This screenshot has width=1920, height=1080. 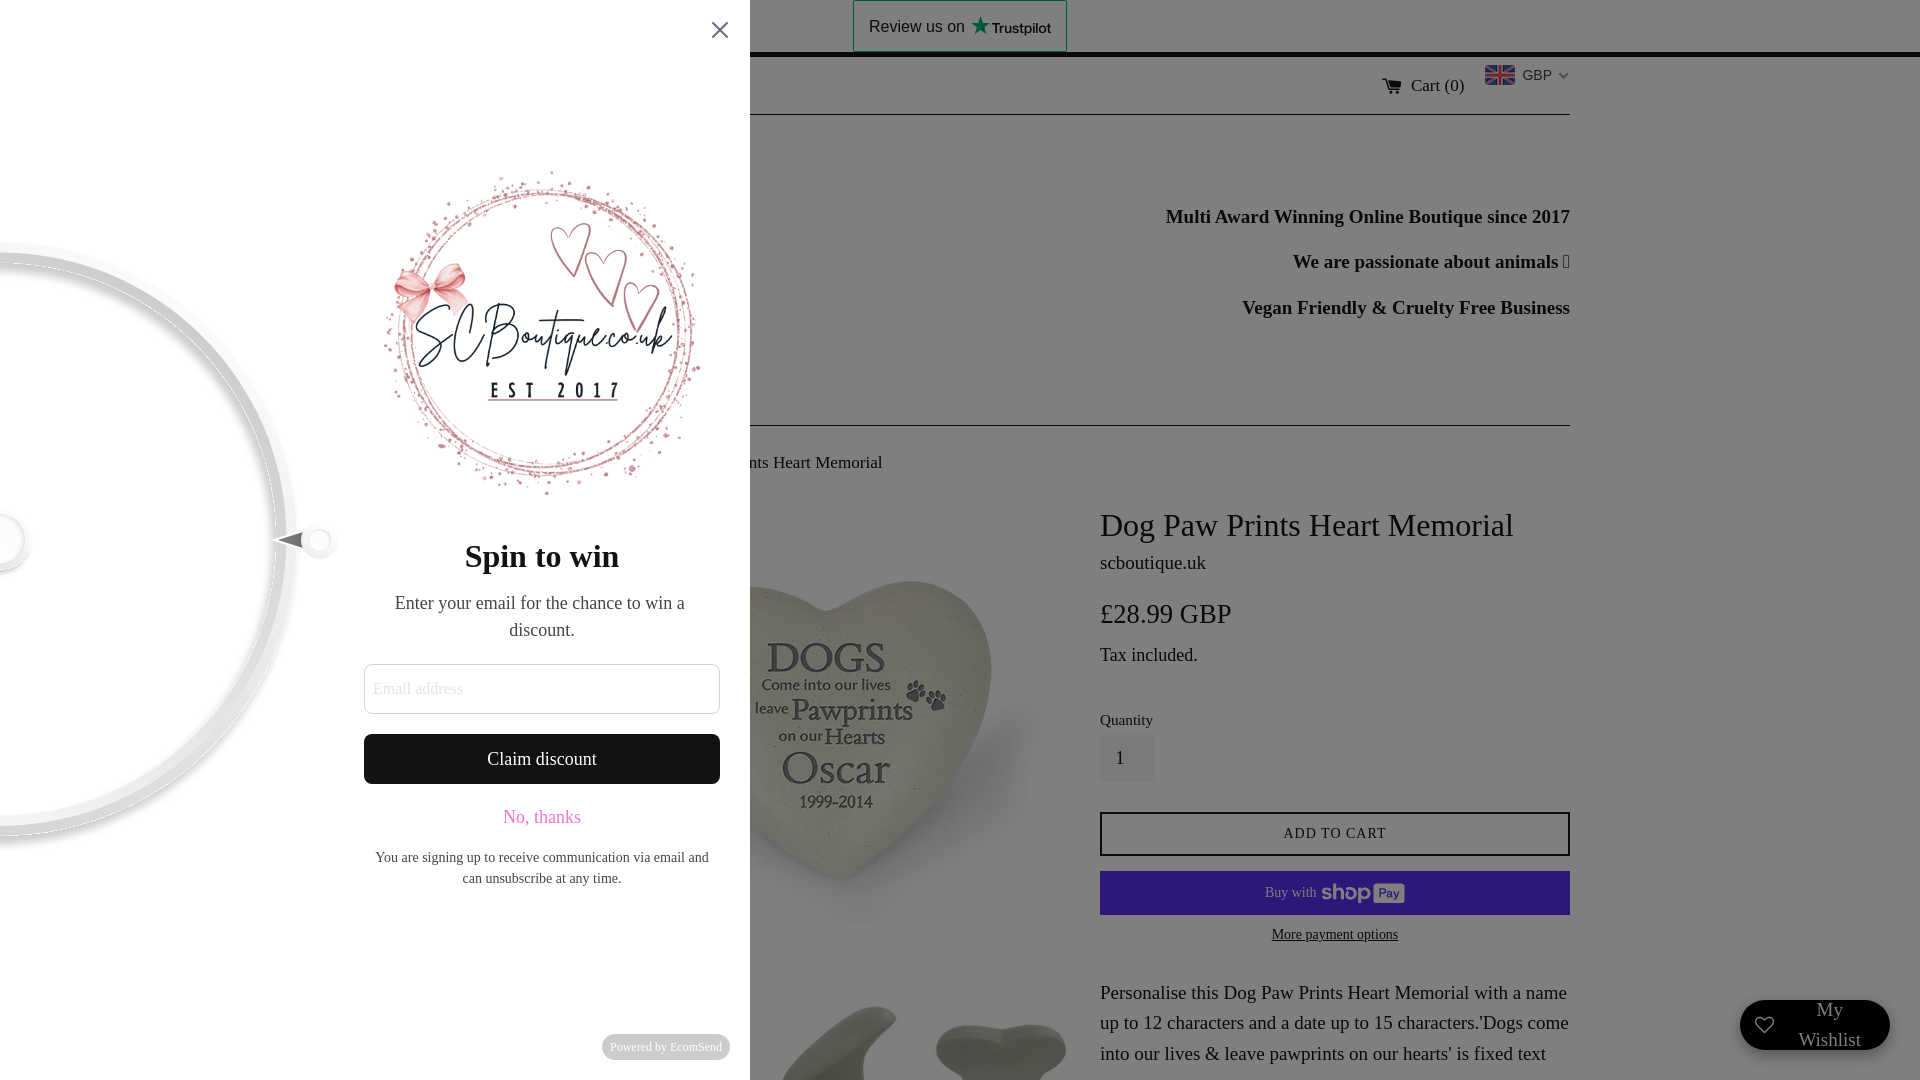 What do you see at coordinates (460, 652) in the screenshot?
I see `What's New...` at bounding box center [460, 652].